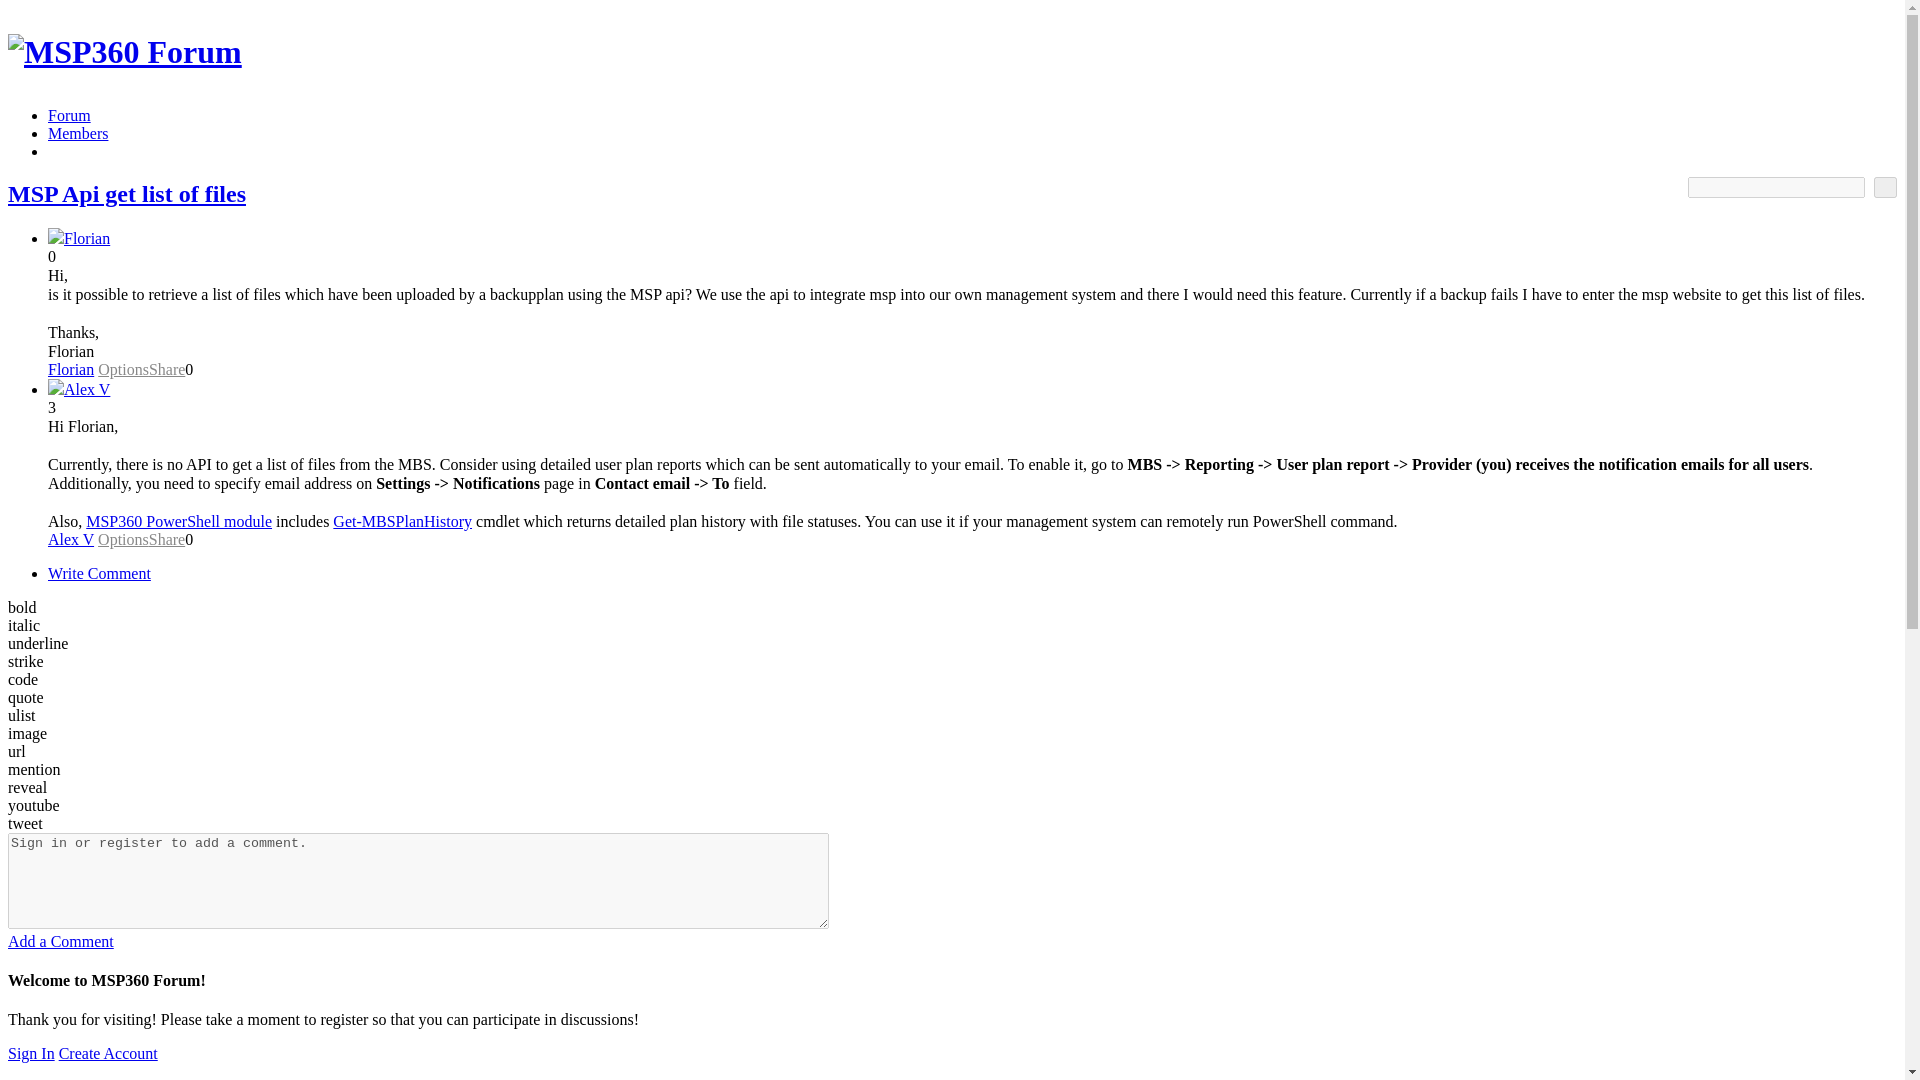 The height and width of the screenshot is (1080, 1920). What do you see at coordinates (56, 238) in the screenshot?
I see `Florian` at bounding box center [56, 238].